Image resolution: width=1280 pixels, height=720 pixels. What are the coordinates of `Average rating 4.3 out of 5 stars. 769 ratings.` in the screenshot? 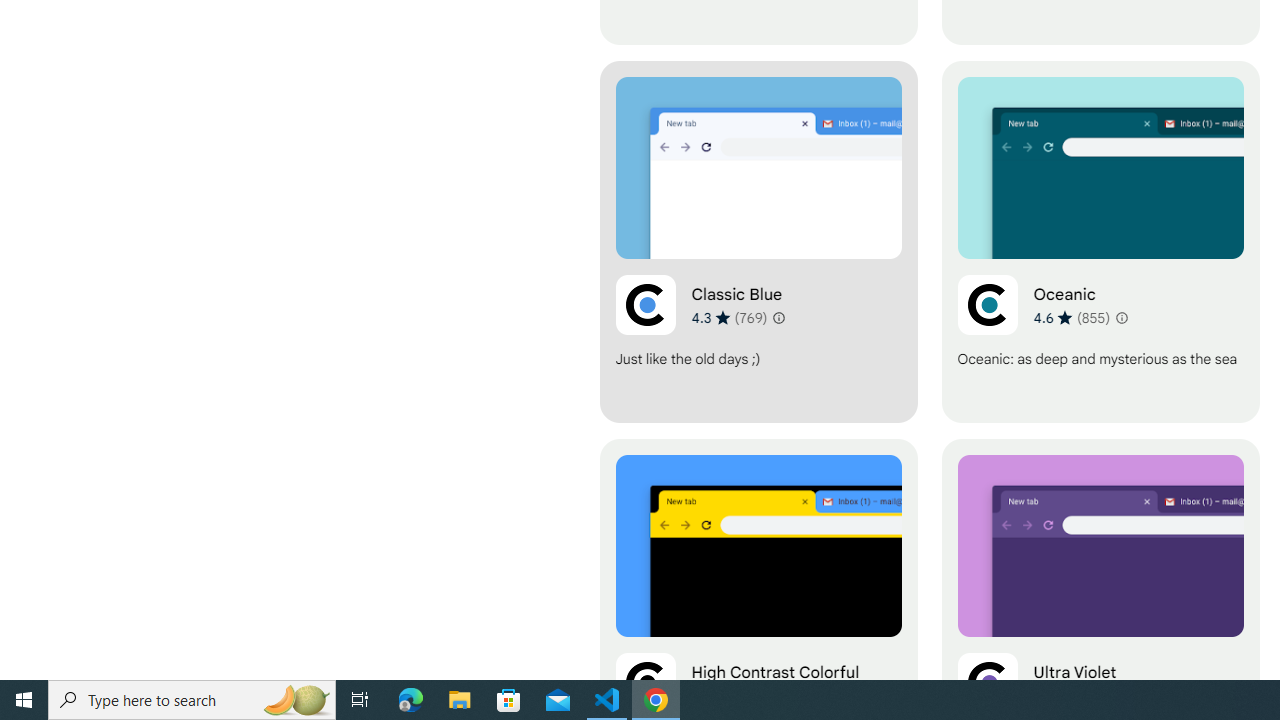 It's located at (730, 317).